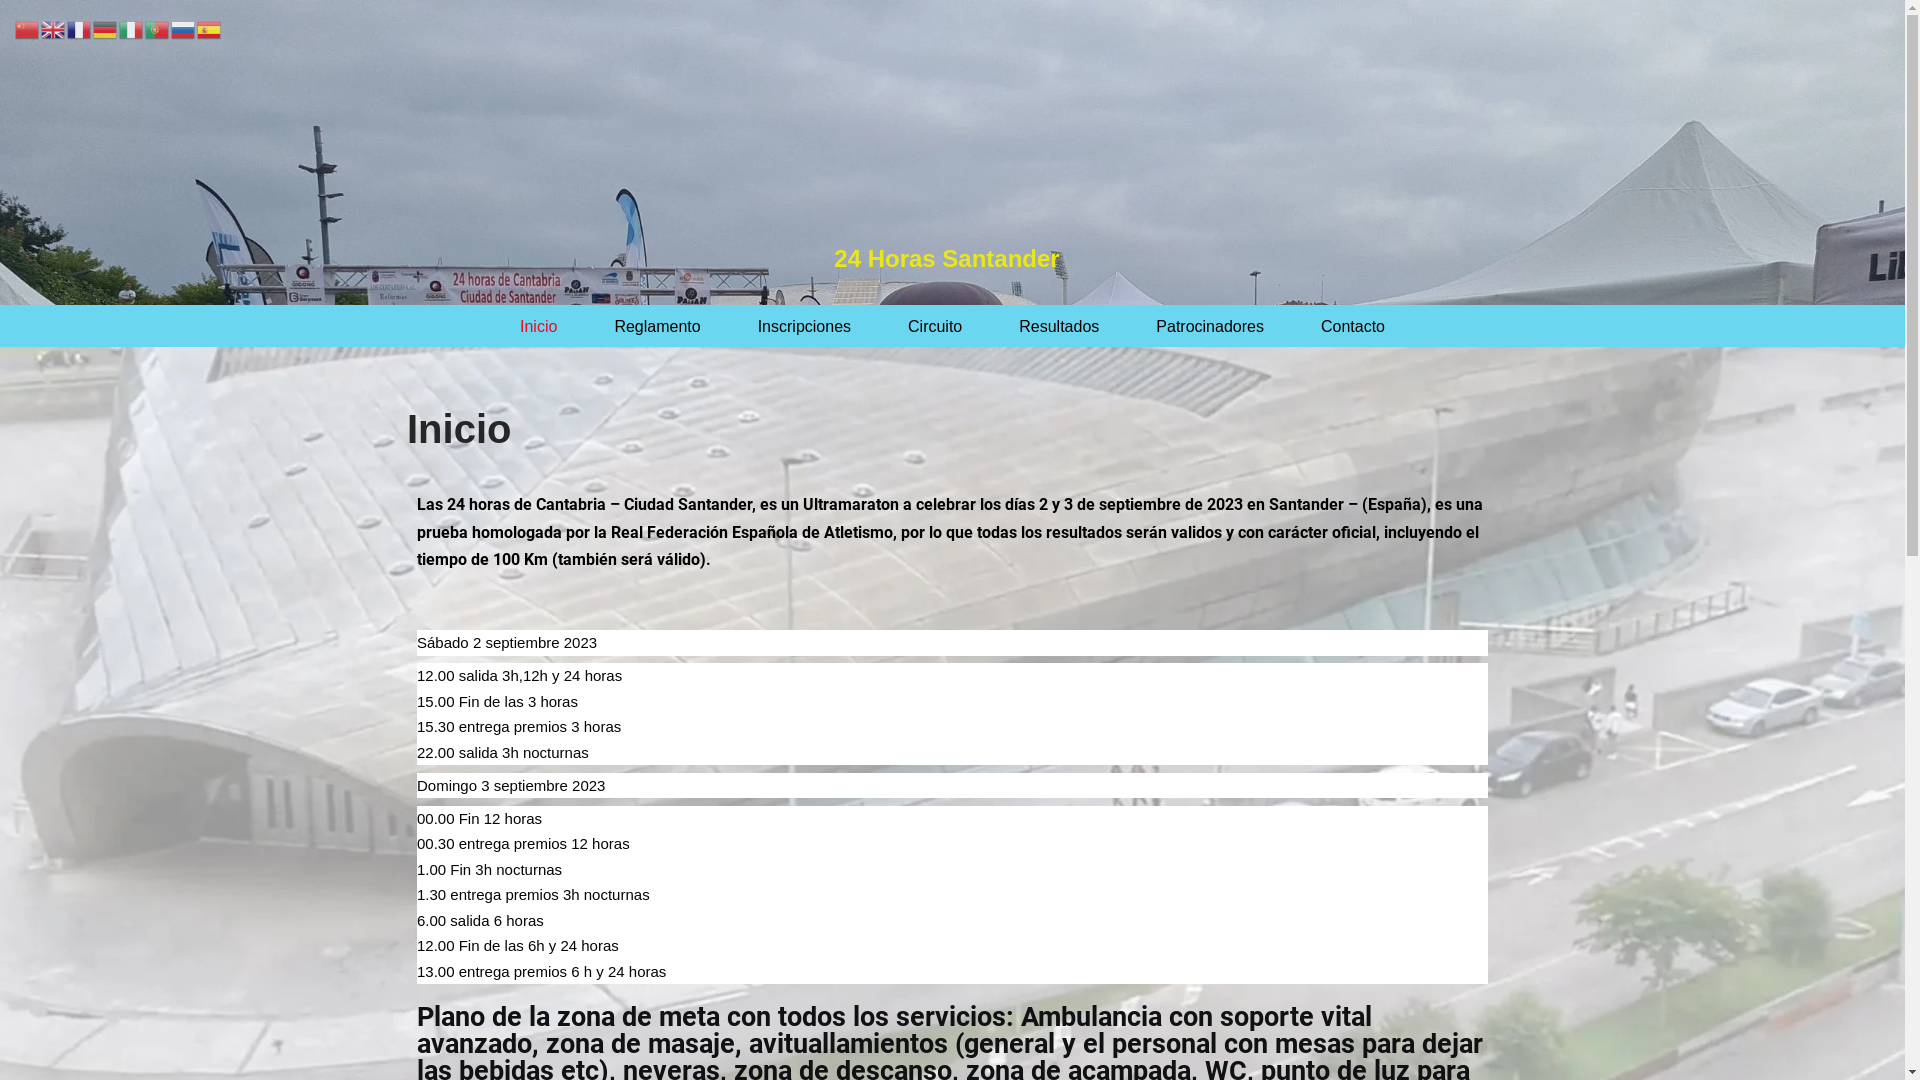  What do you see at coordinates (106, 28) in the screenshot?
I see `German` at bounding box center [106, 28].